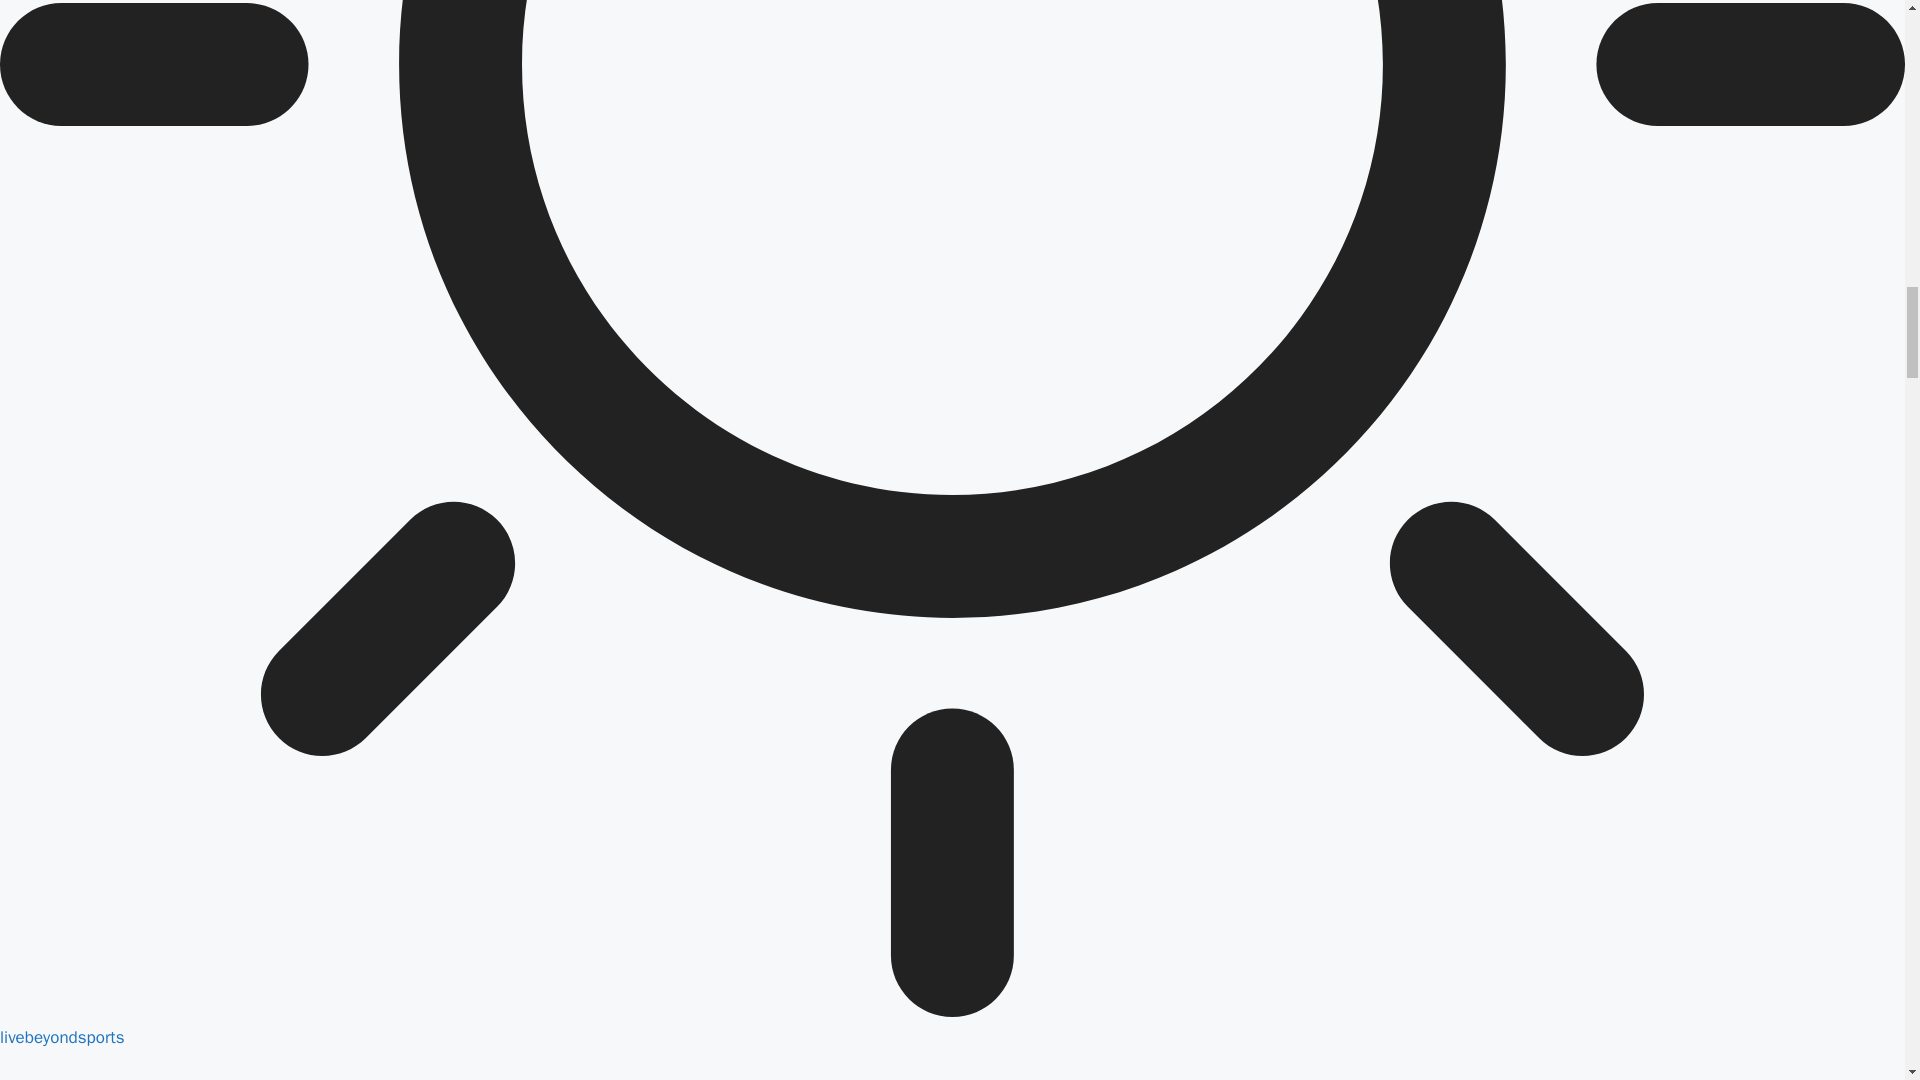  Describe the element at coordinates (62, 1036) in the screenshot. I see `livebeyondsports` at that location.